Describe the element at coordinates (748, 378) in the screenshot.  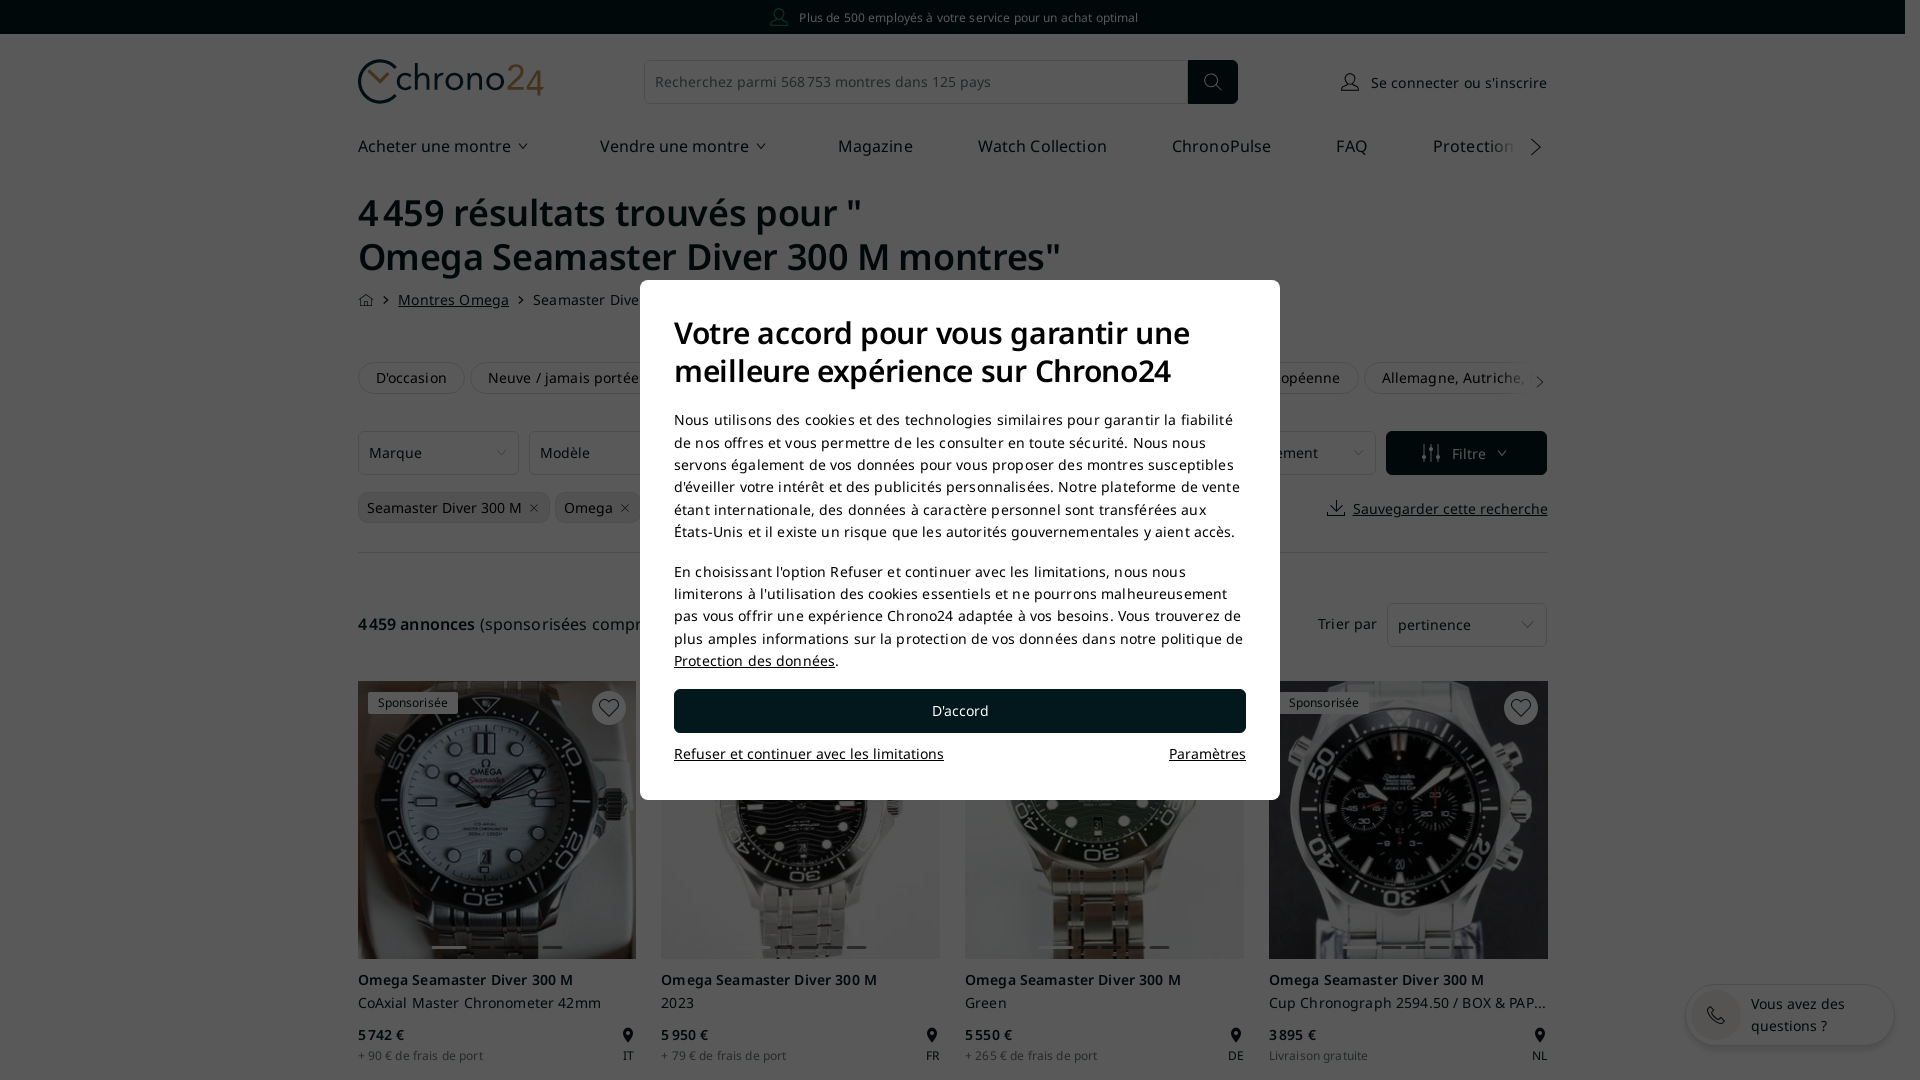
I see `L'article est en stock` at that location.